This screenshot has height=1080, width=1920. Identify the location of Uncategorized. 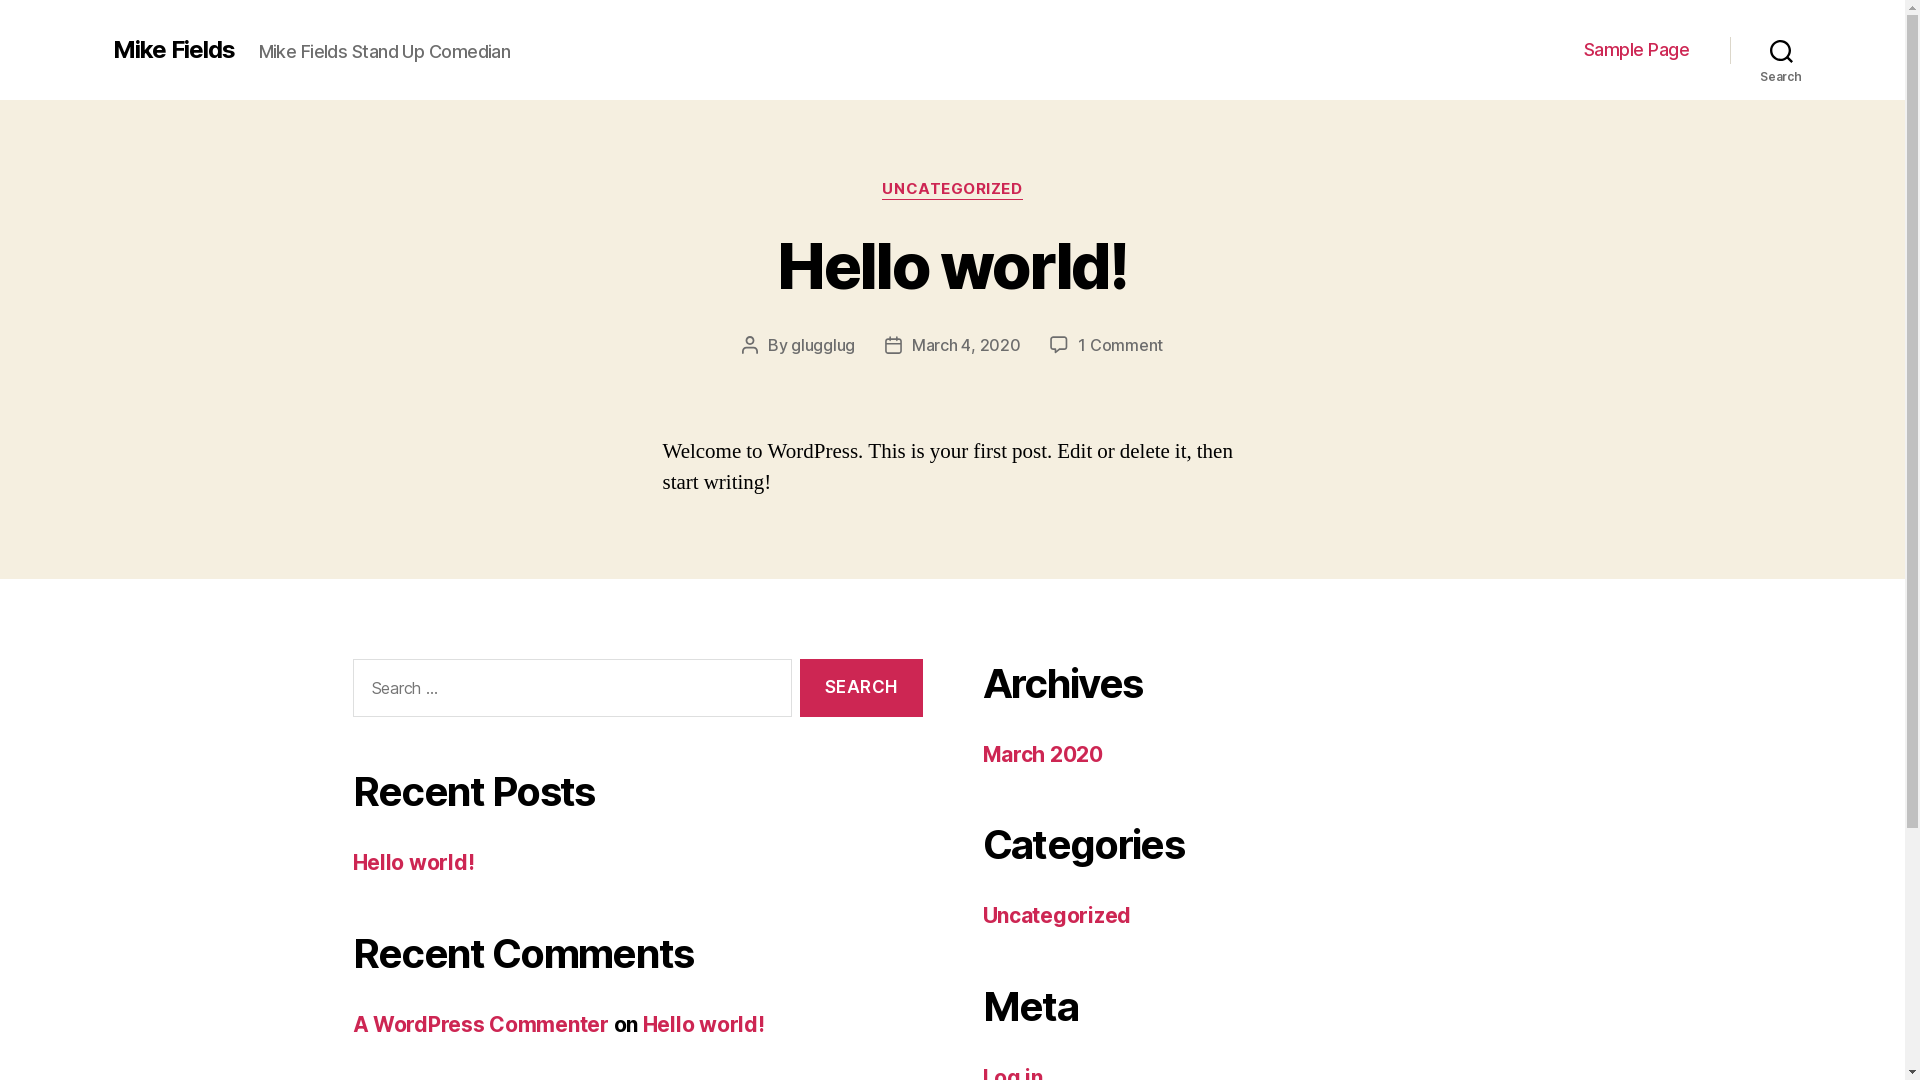
(1056, 916).